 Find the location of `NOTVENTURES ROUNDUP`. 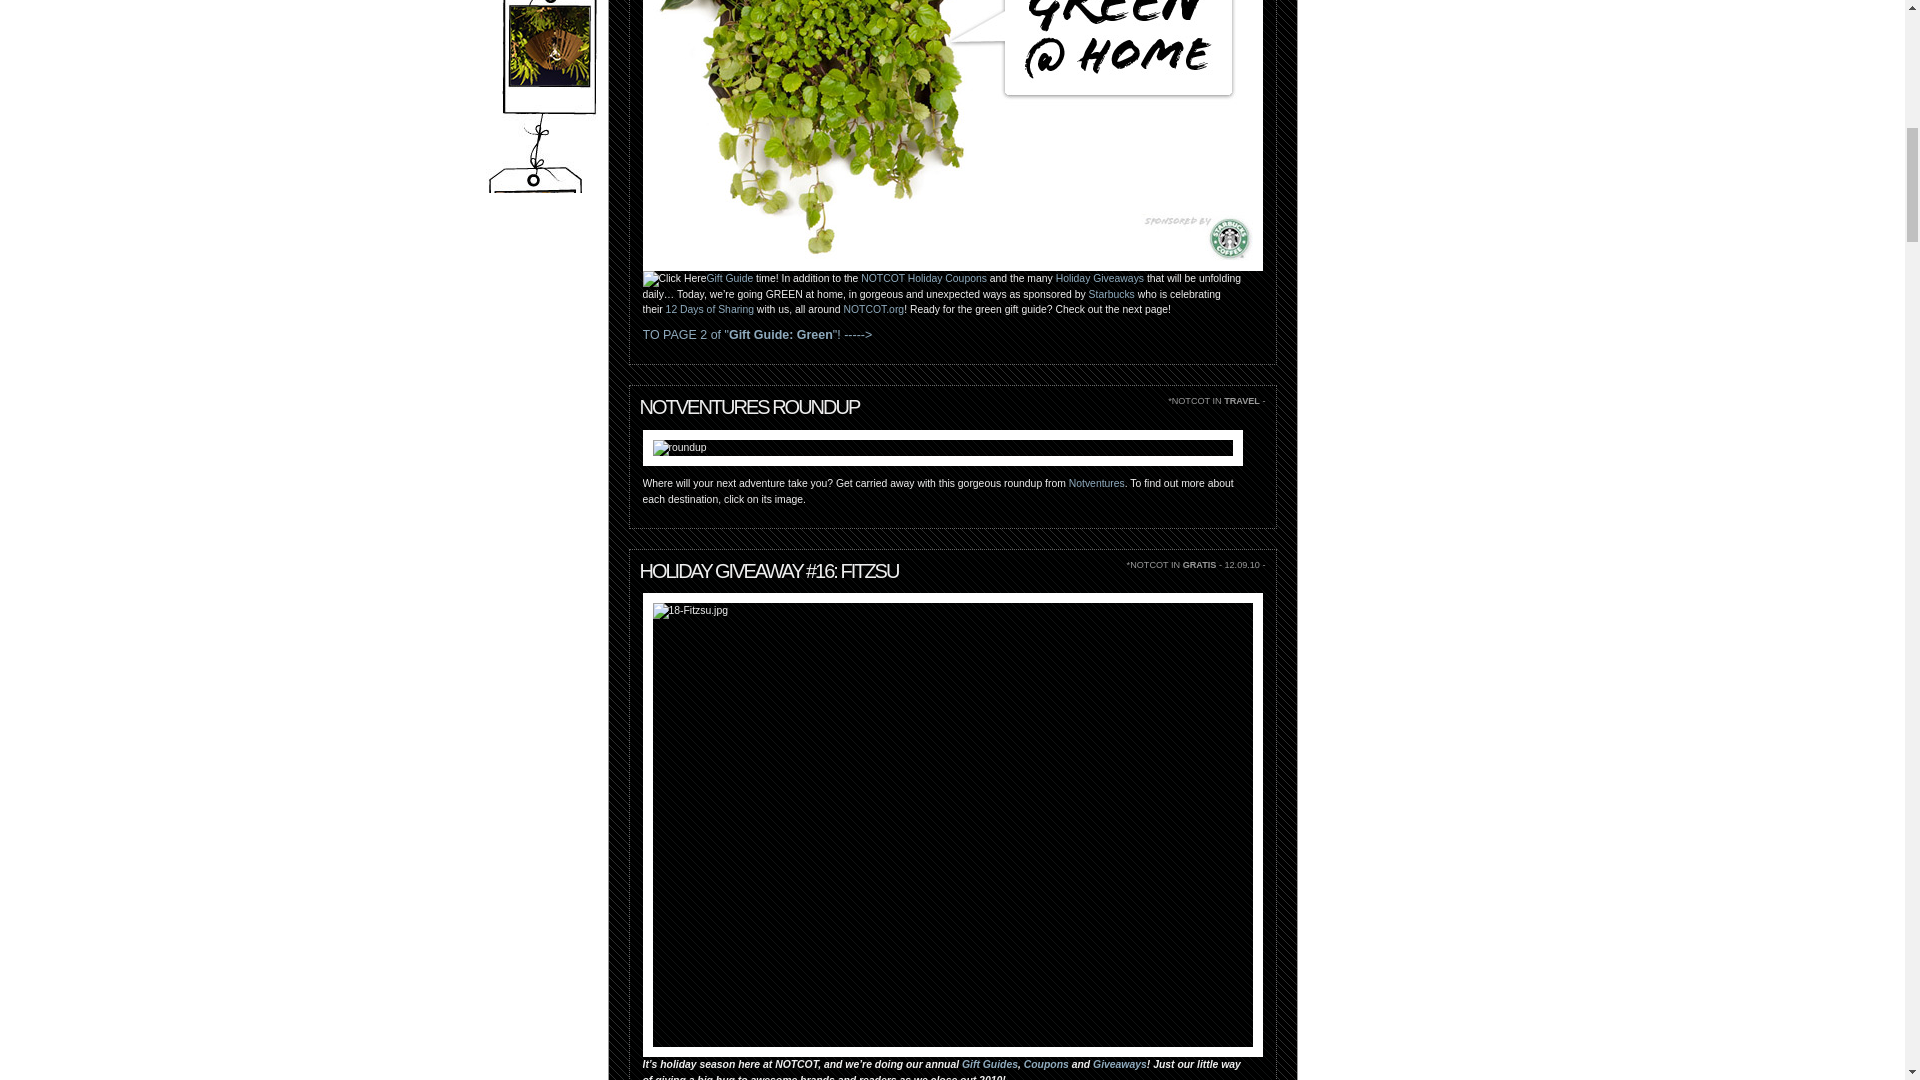

NOTVENTURES ROUNDUP is located at coordinates (750, 406).